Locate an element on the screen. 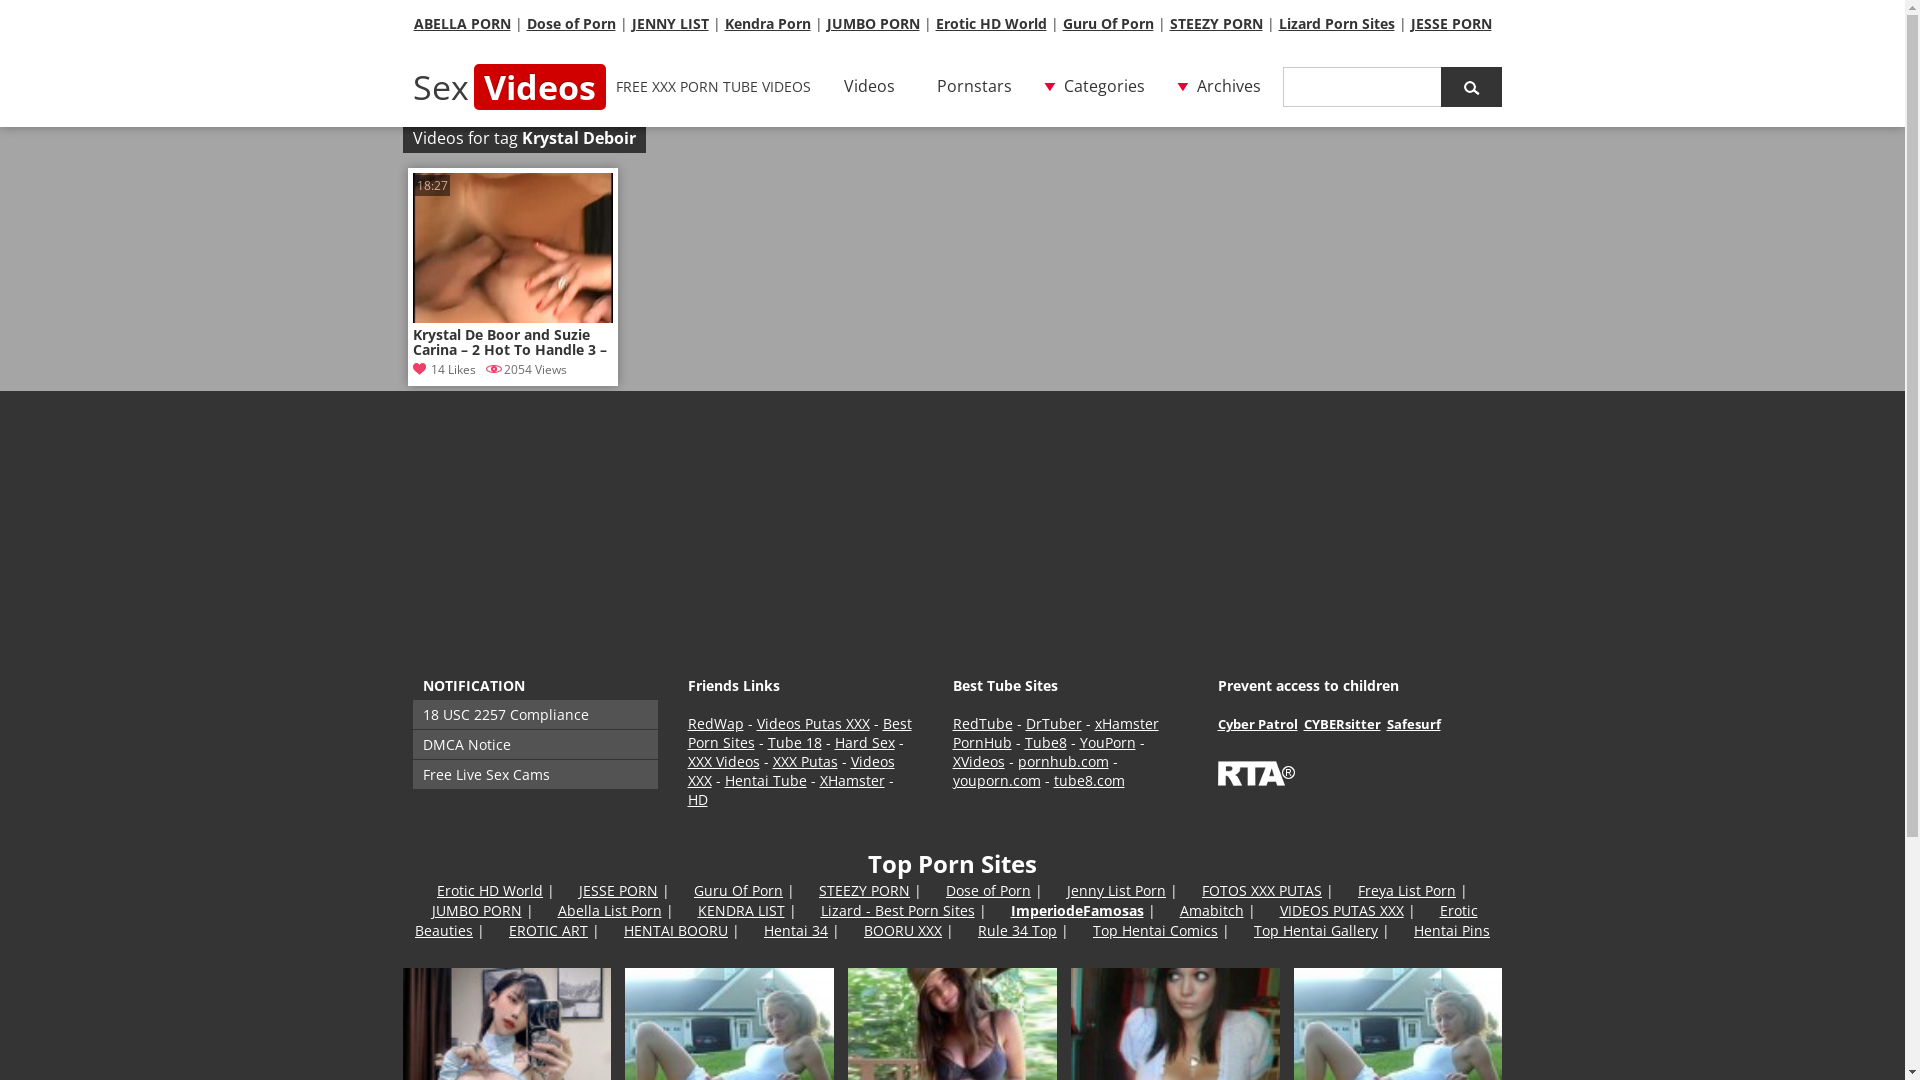 The height and width of the screenshot is (1080, 1920). VIDEOS PUTAS XXX is located at coordinates (1342, 910).